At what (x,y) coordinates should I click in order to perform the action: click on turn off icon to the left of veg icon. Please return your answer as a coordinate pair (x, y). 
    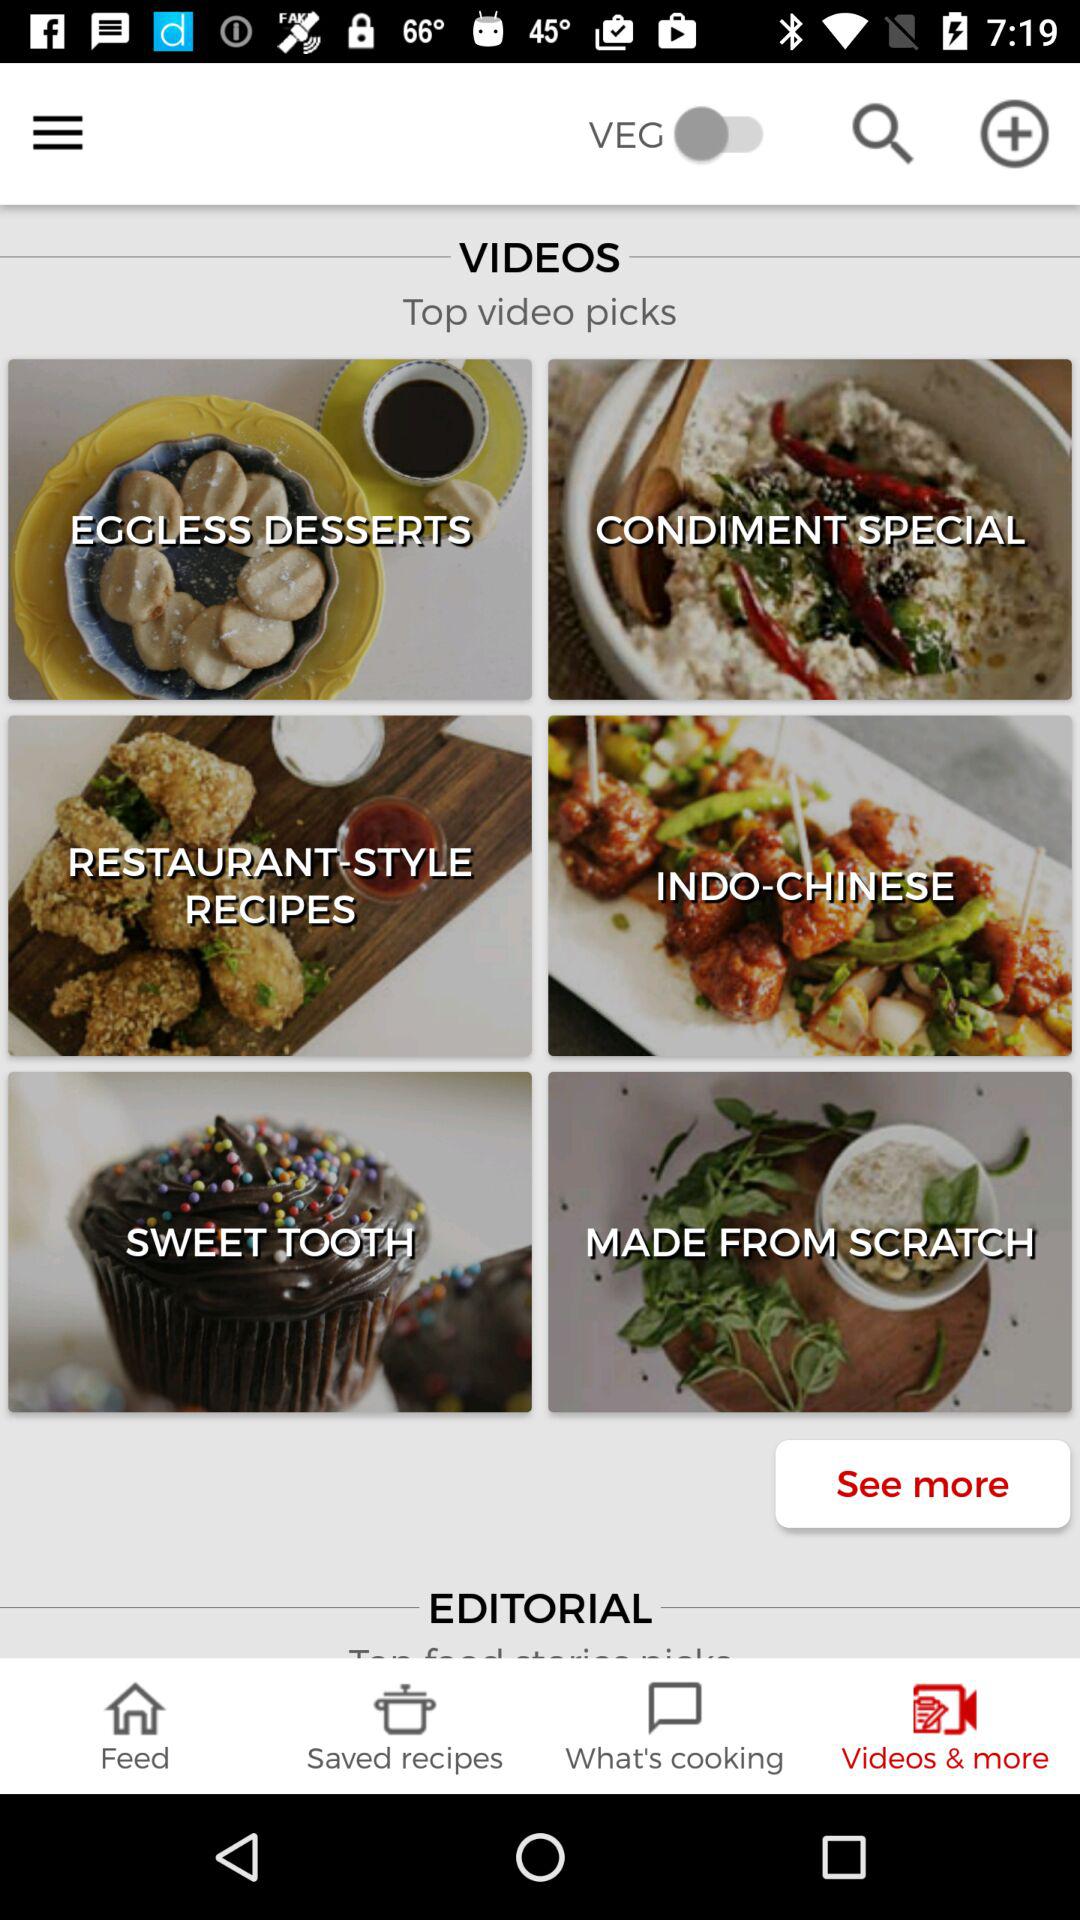
    Looking at the image, I should click on (58, 133).